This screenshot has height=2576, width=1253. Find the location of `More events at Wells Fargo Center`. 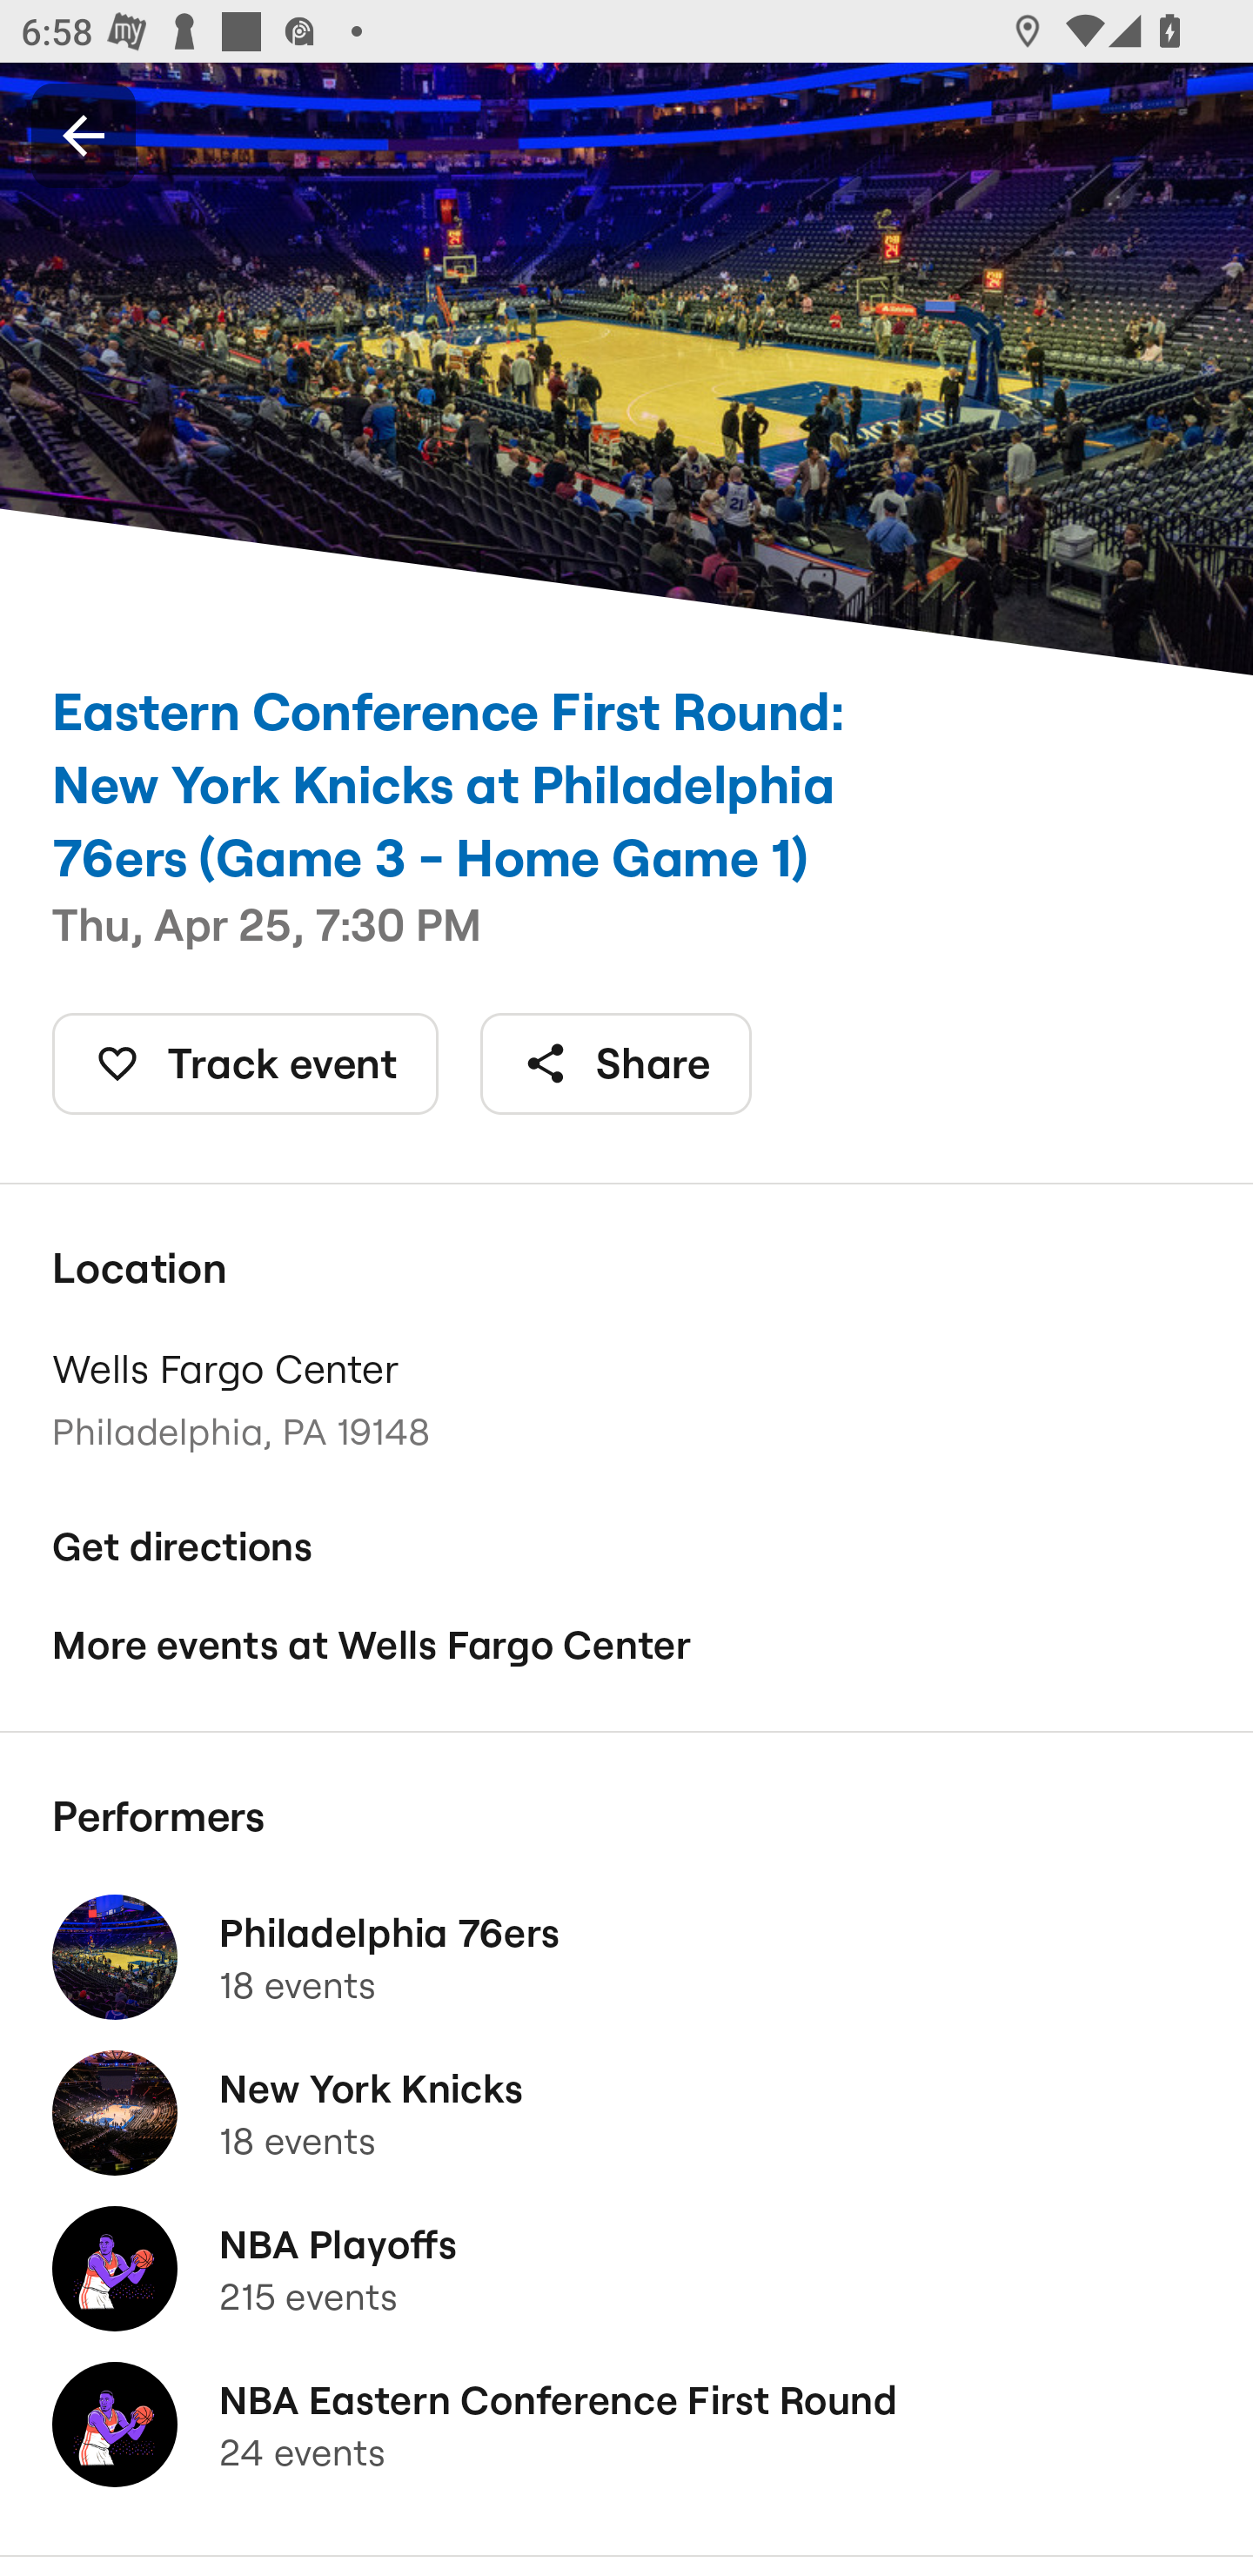

More events at Wells Fargo Center is located at coordinates (626, 1646).